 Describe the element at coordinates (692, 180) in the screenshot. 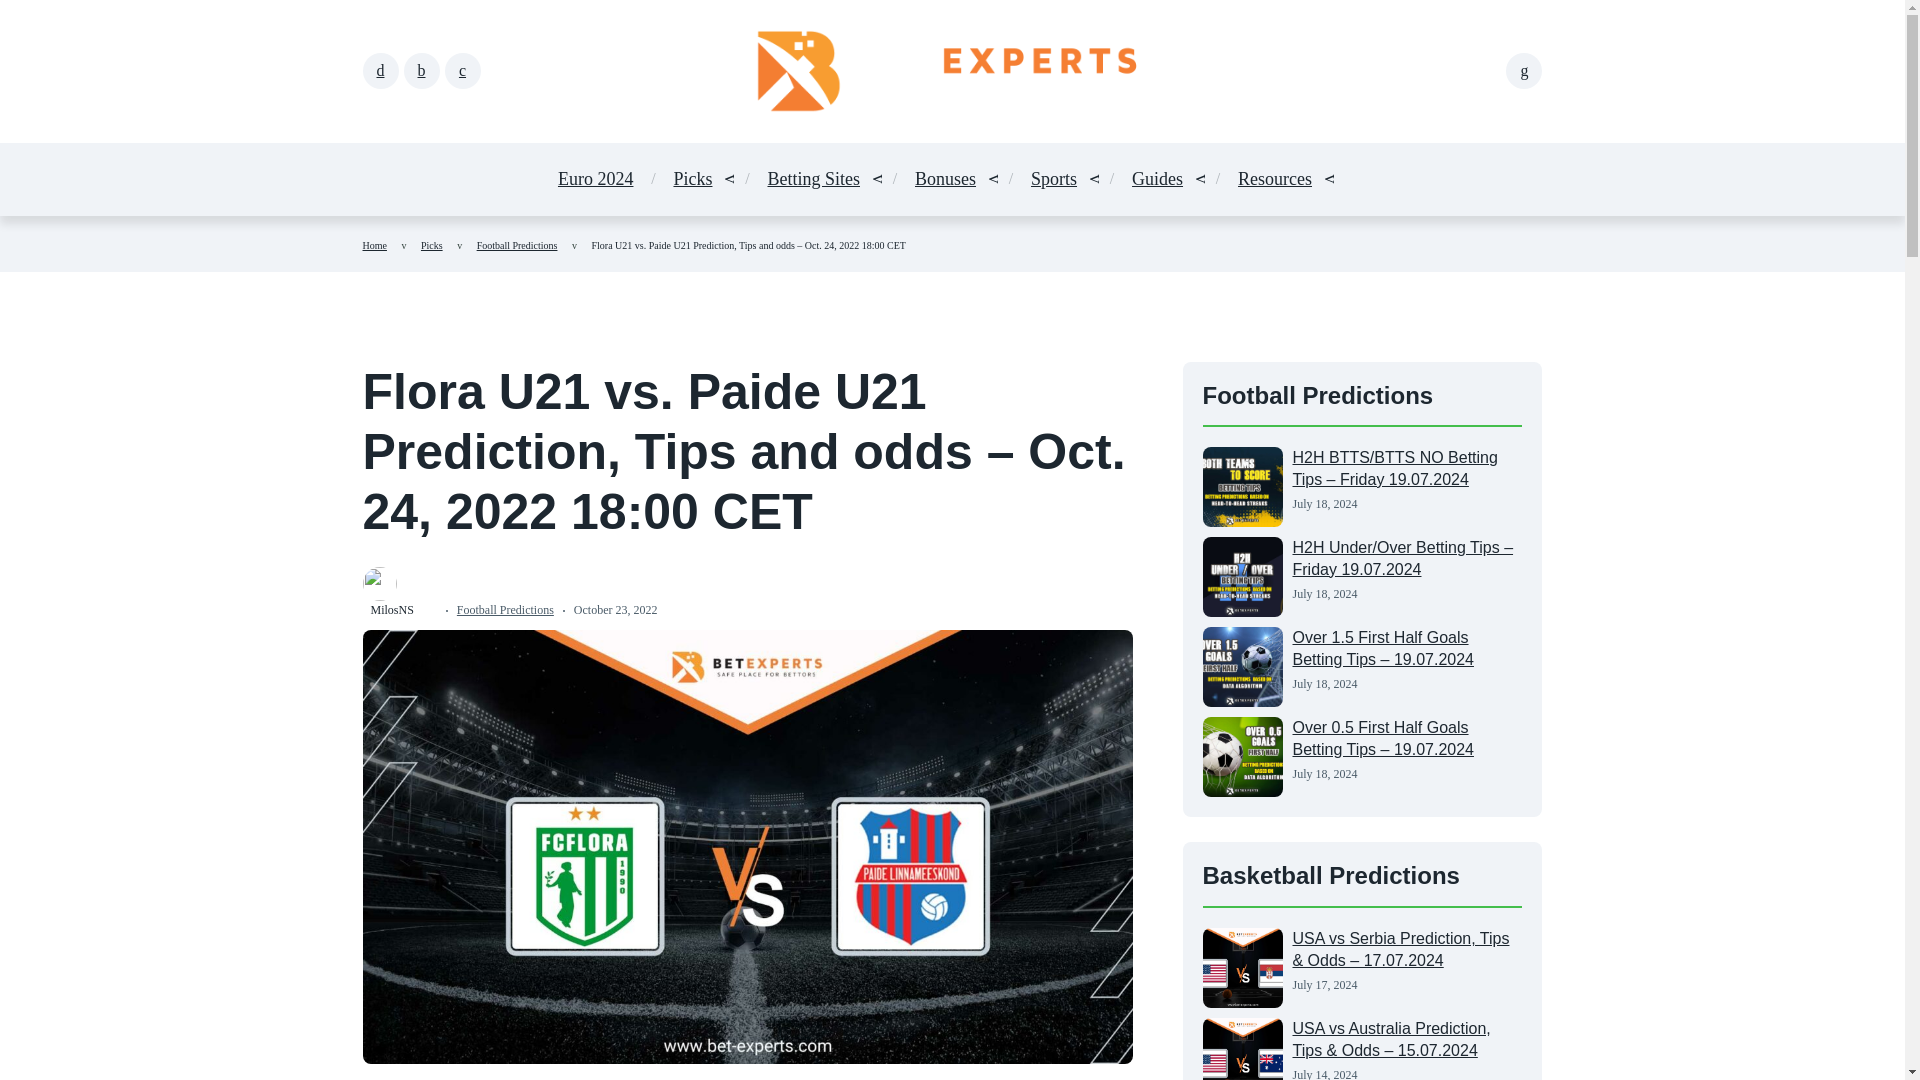

I see `Picks` at that location.